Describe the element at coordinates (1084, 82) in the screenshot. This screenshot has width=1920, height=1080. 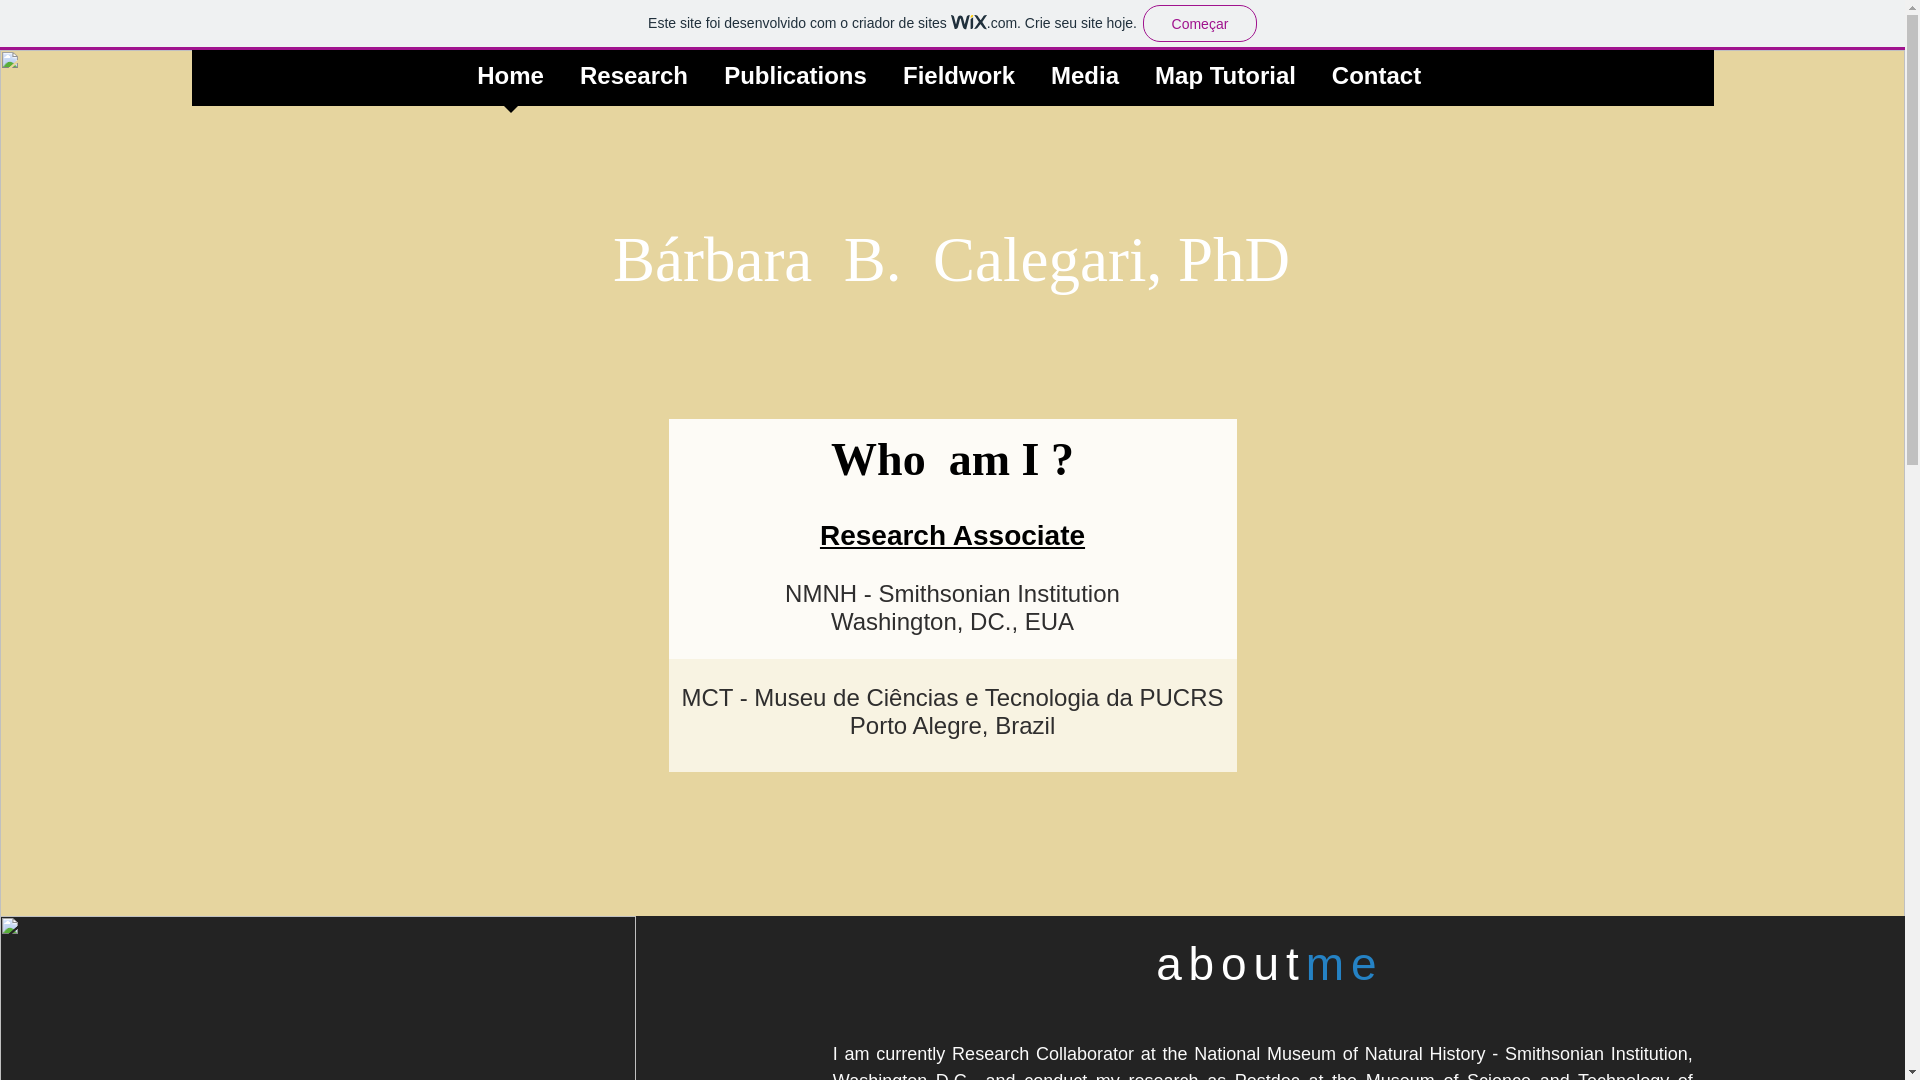
I see `Media` at that location.